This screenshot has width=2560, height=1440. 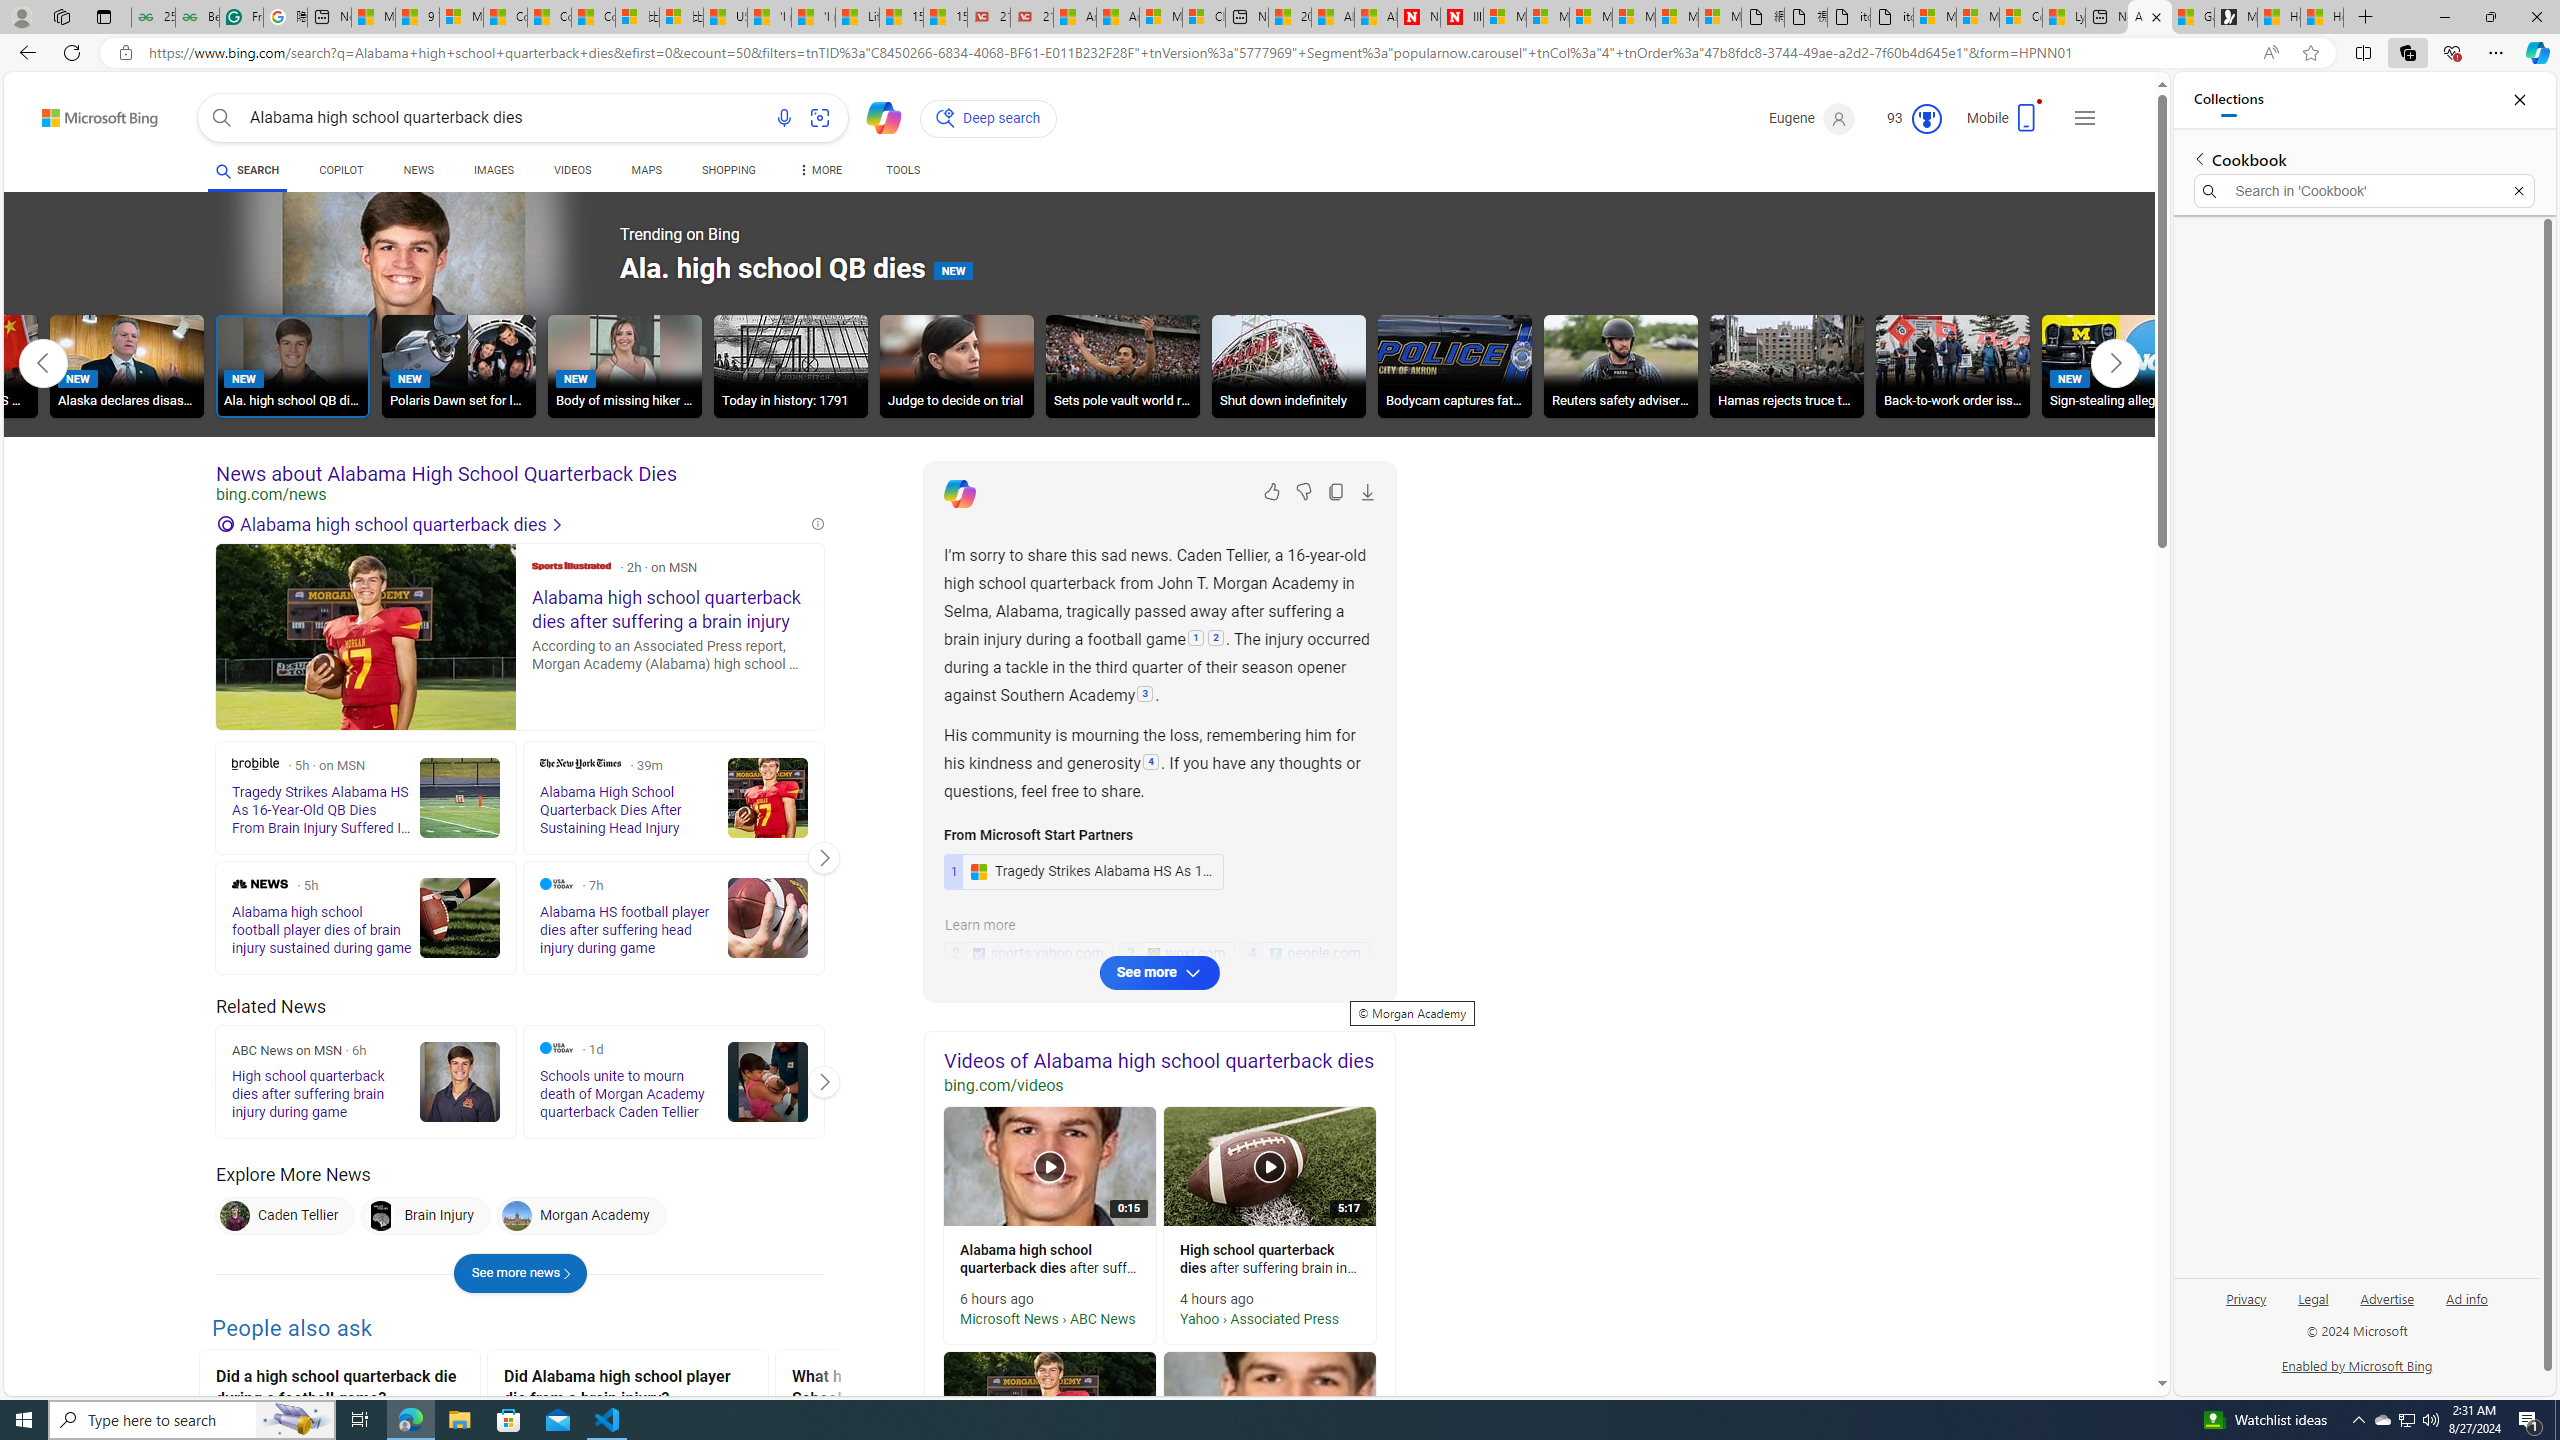 What do you see at coordinates (1620, 365) in the screenshot?
I see `Reuters safety adviser killed` at bounding box center [1620, 365].